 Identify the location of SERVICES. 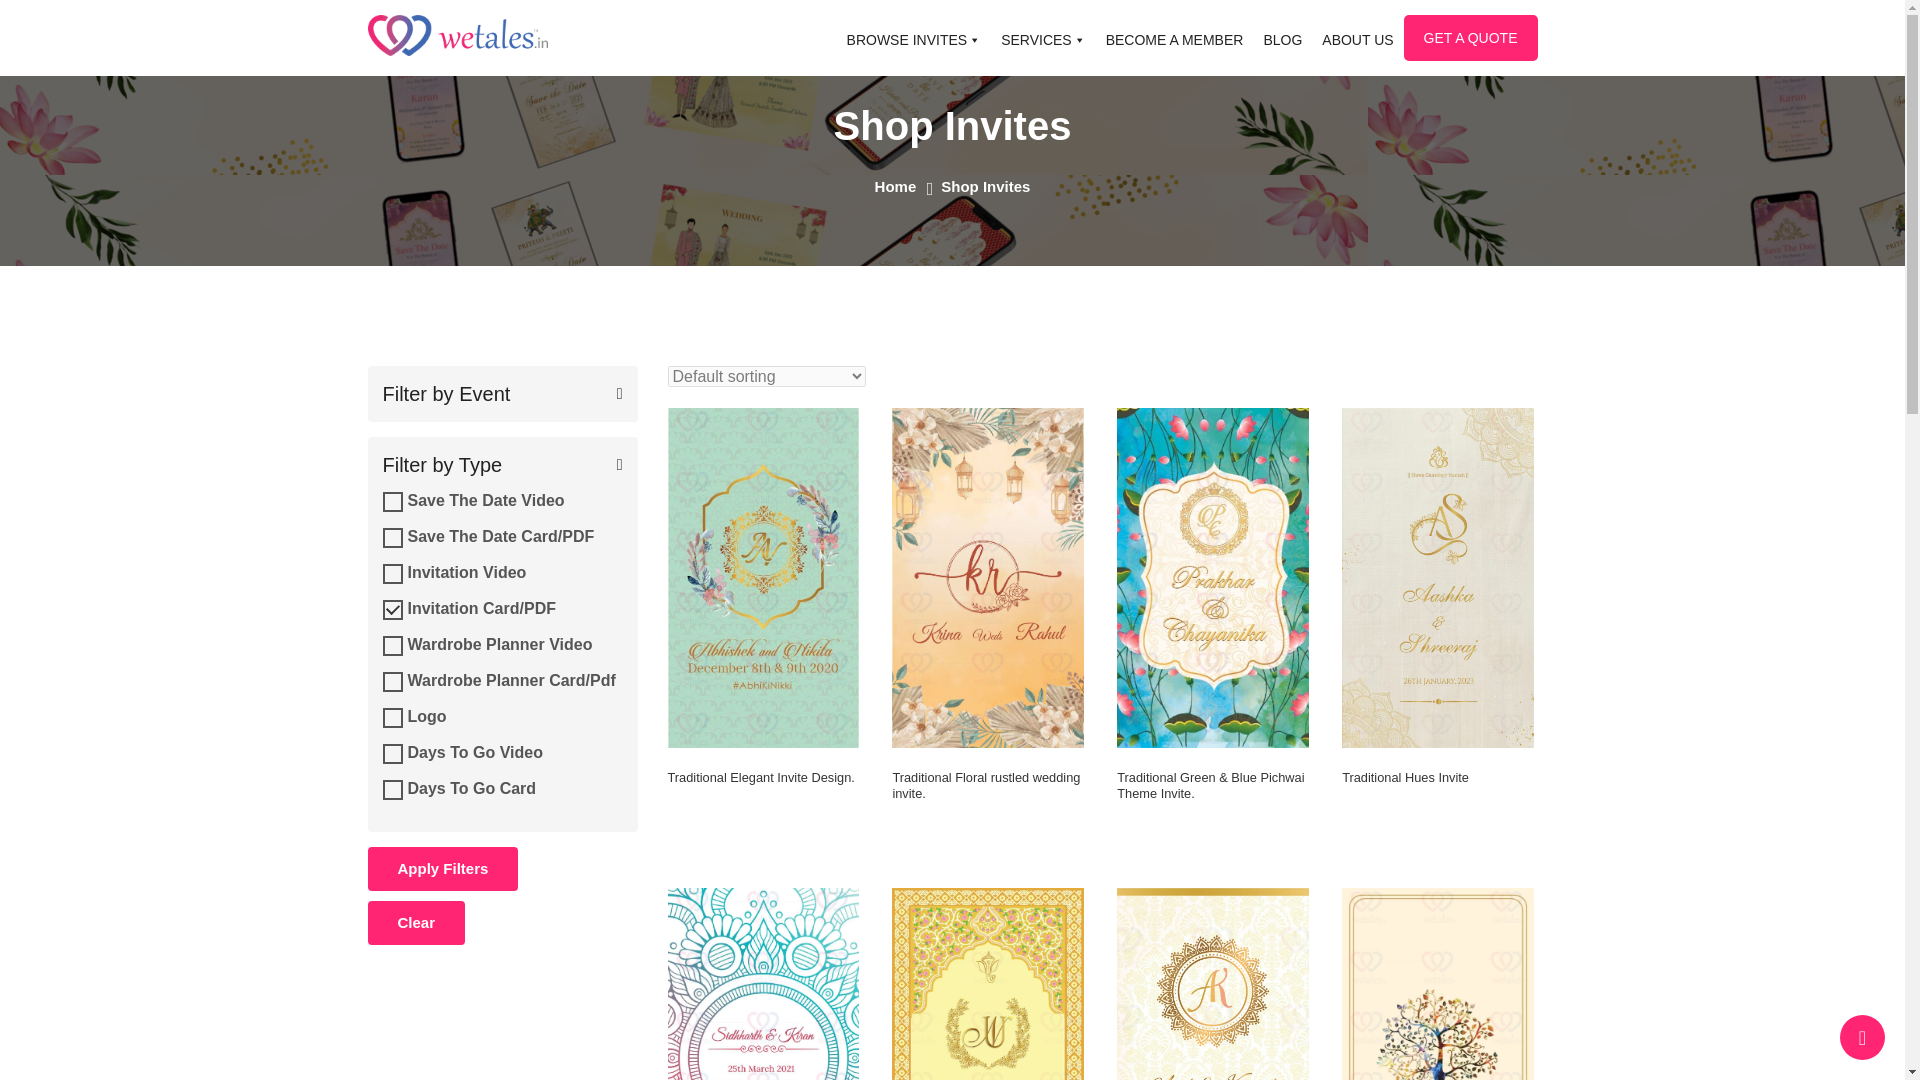
(1043, 40).